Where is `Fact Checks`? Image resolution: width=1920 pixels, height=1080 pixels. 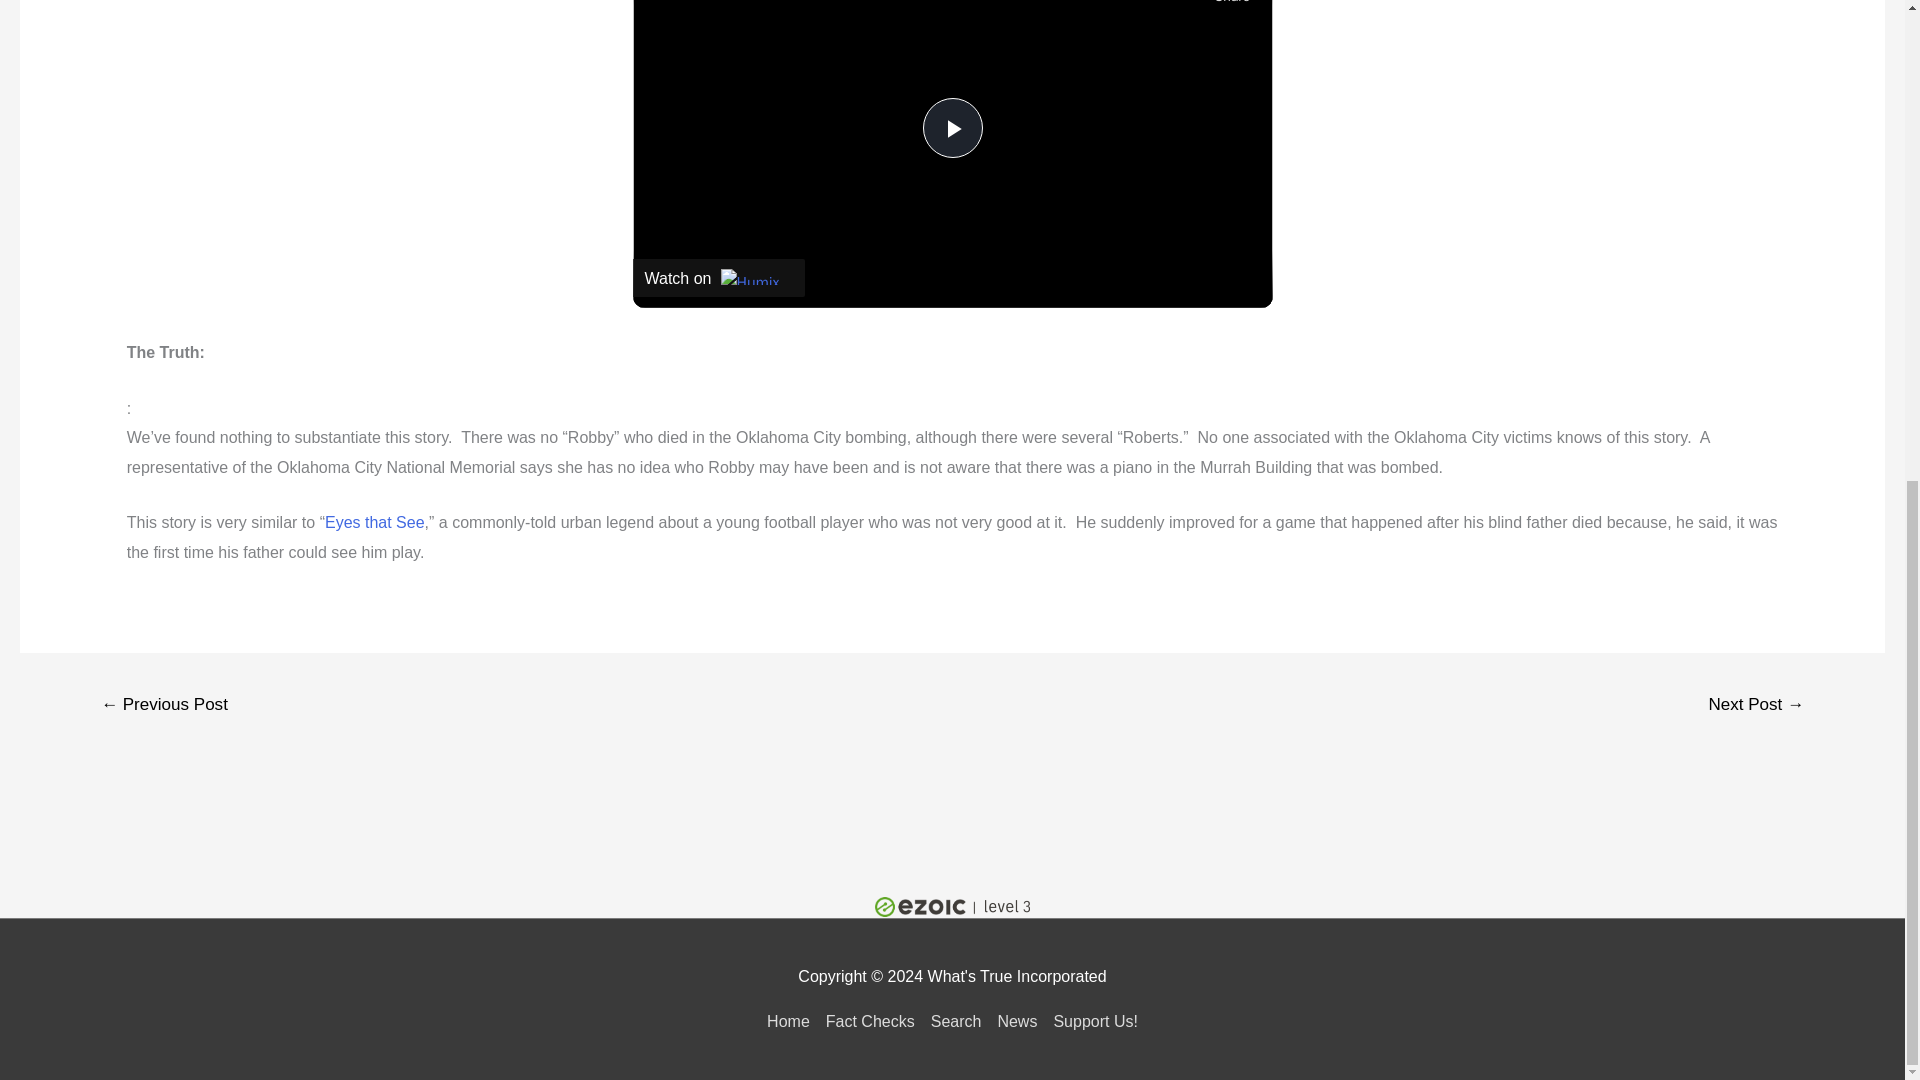 Fact Checks is located at coordinates (870, 1022).